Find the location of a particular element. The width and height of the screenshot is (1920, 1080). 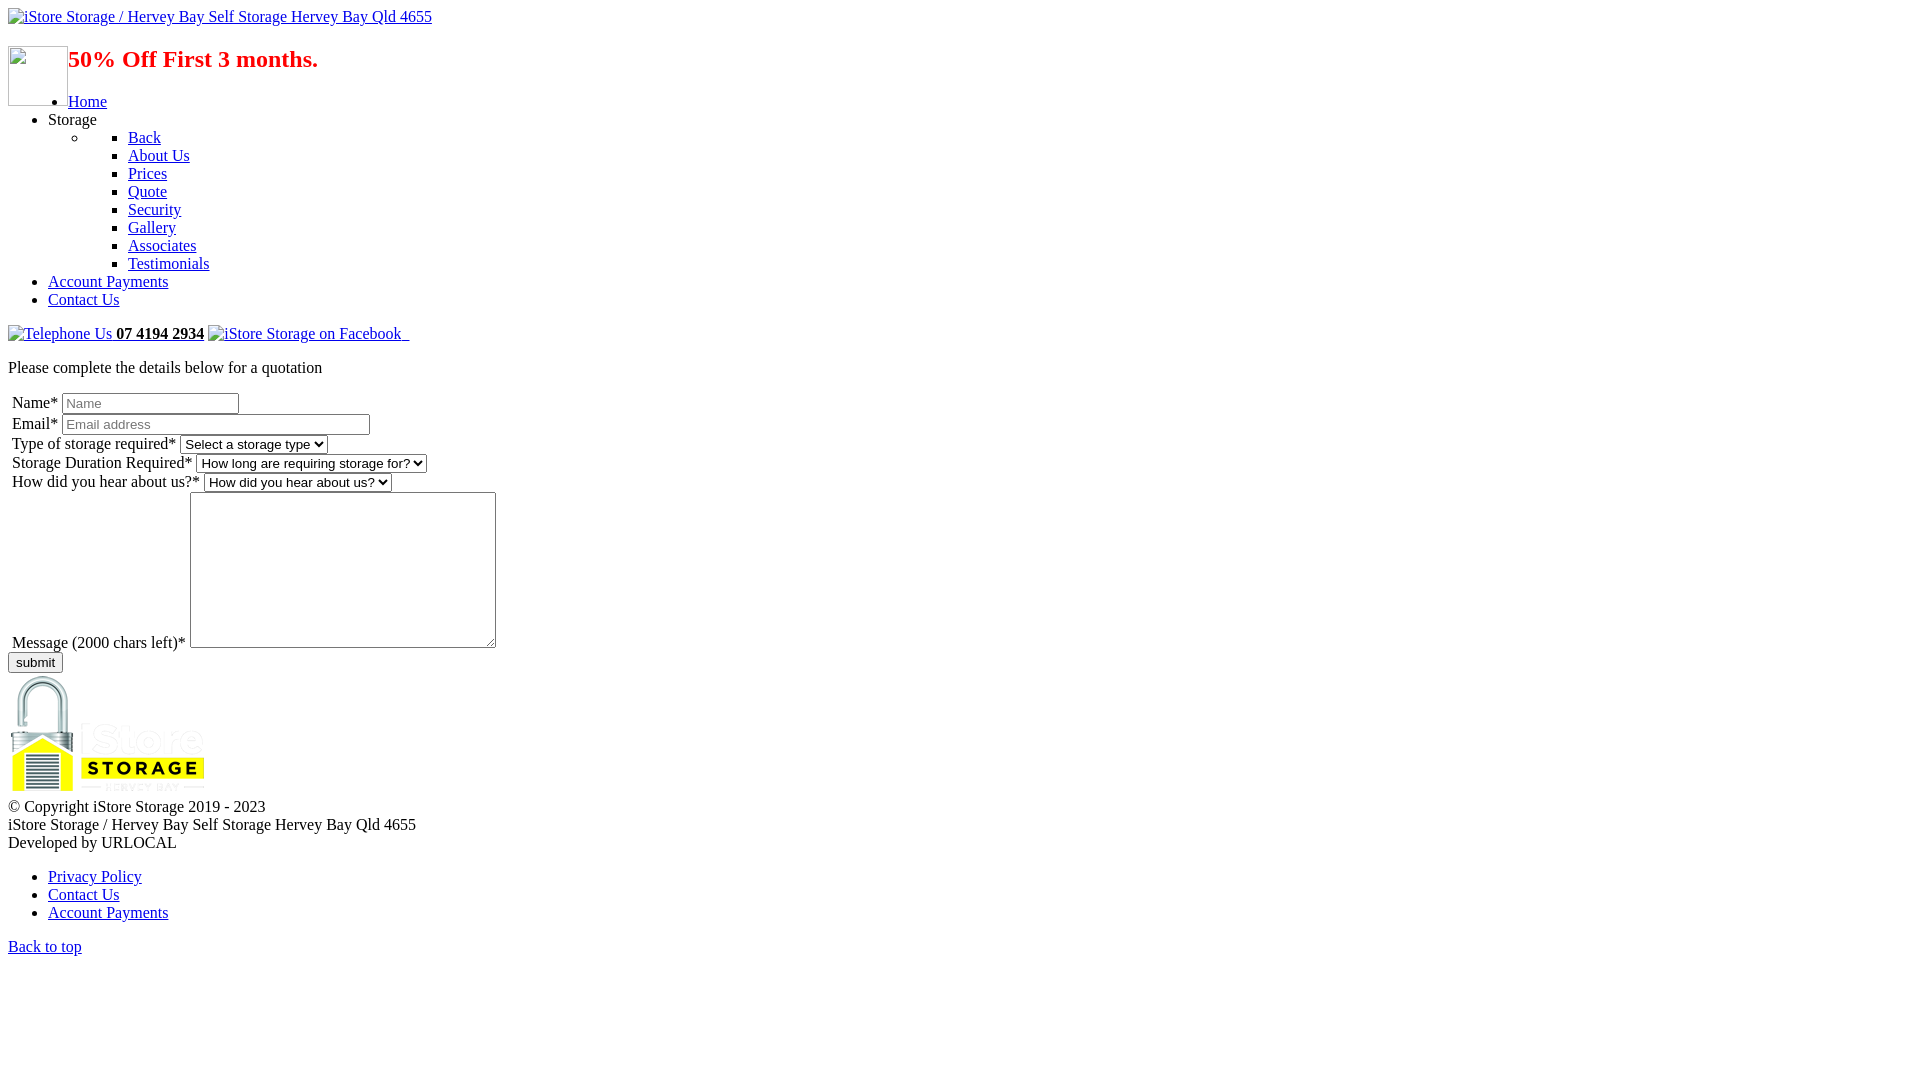

Contact Us is located at coordinates (84, 300).